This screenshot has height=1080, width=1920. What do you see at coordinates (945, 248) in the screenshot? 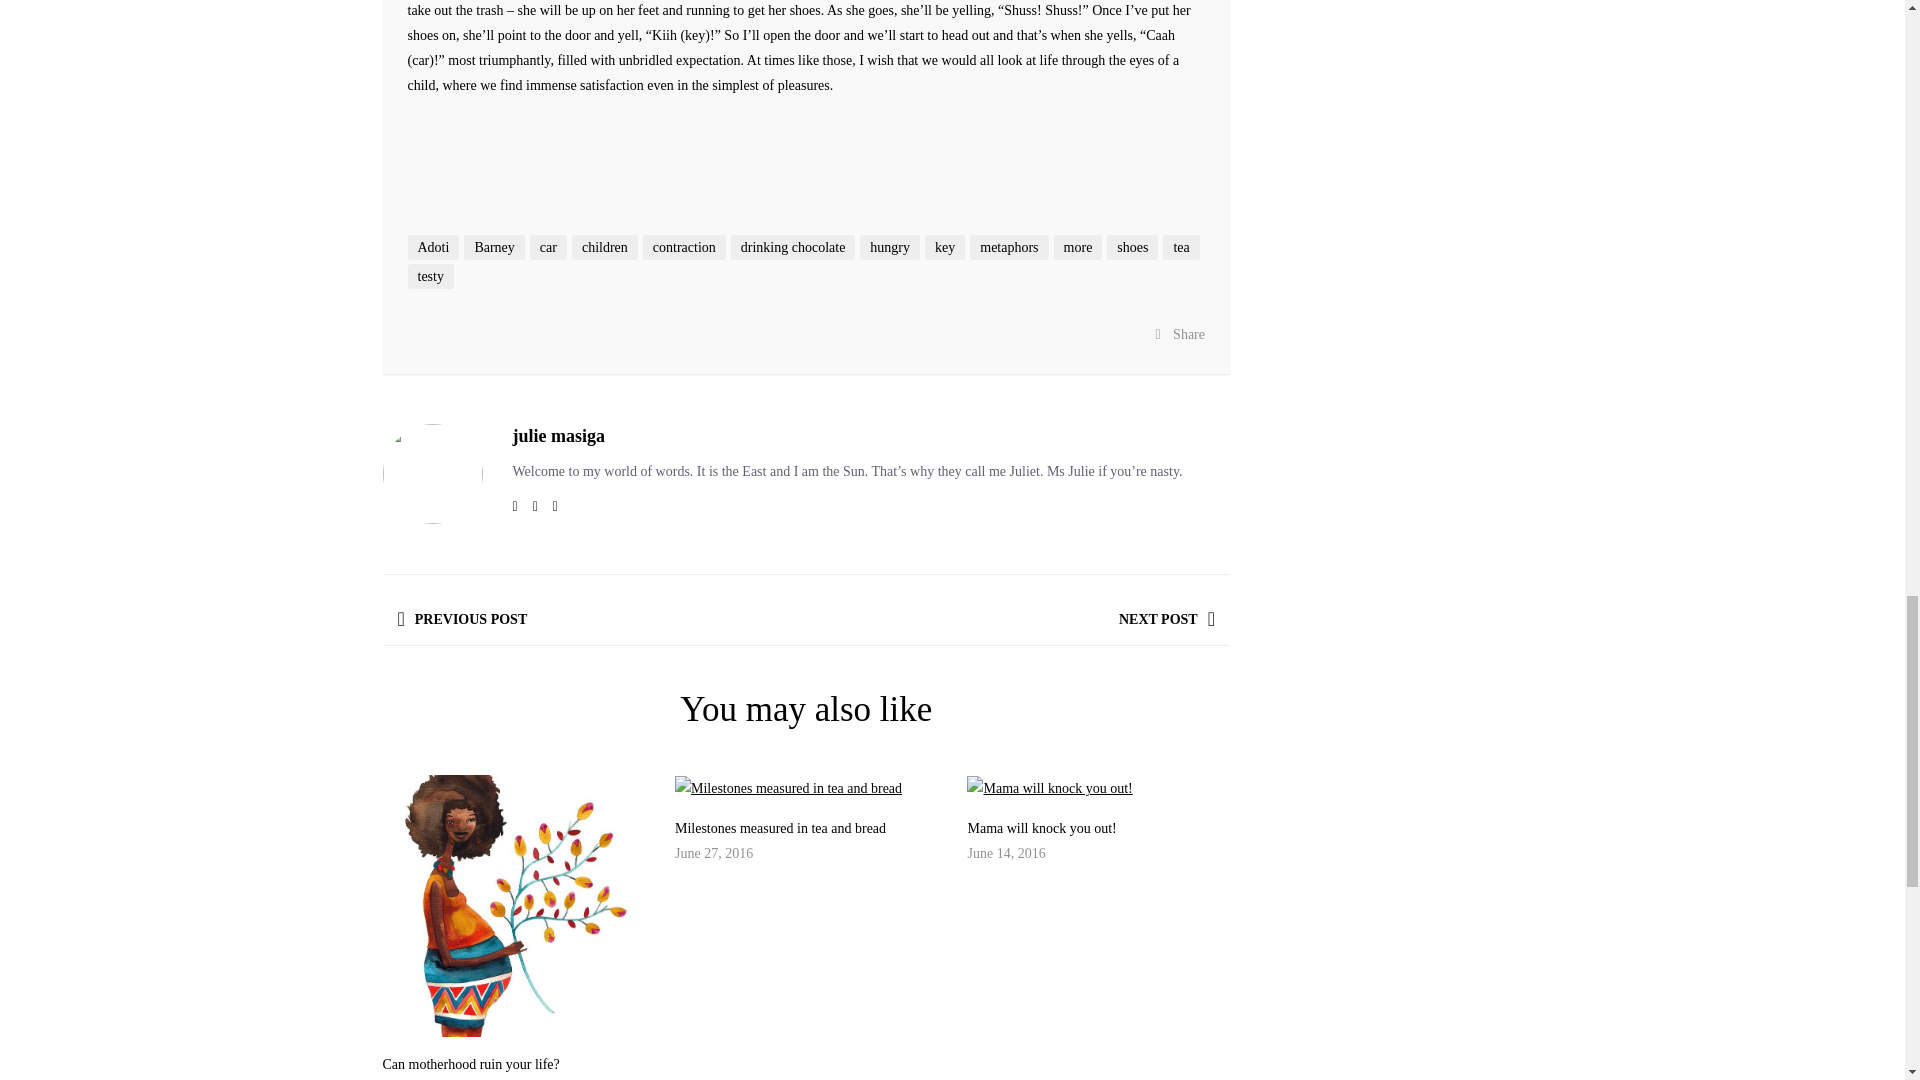
I see `key` at bounding box center [945, 248].